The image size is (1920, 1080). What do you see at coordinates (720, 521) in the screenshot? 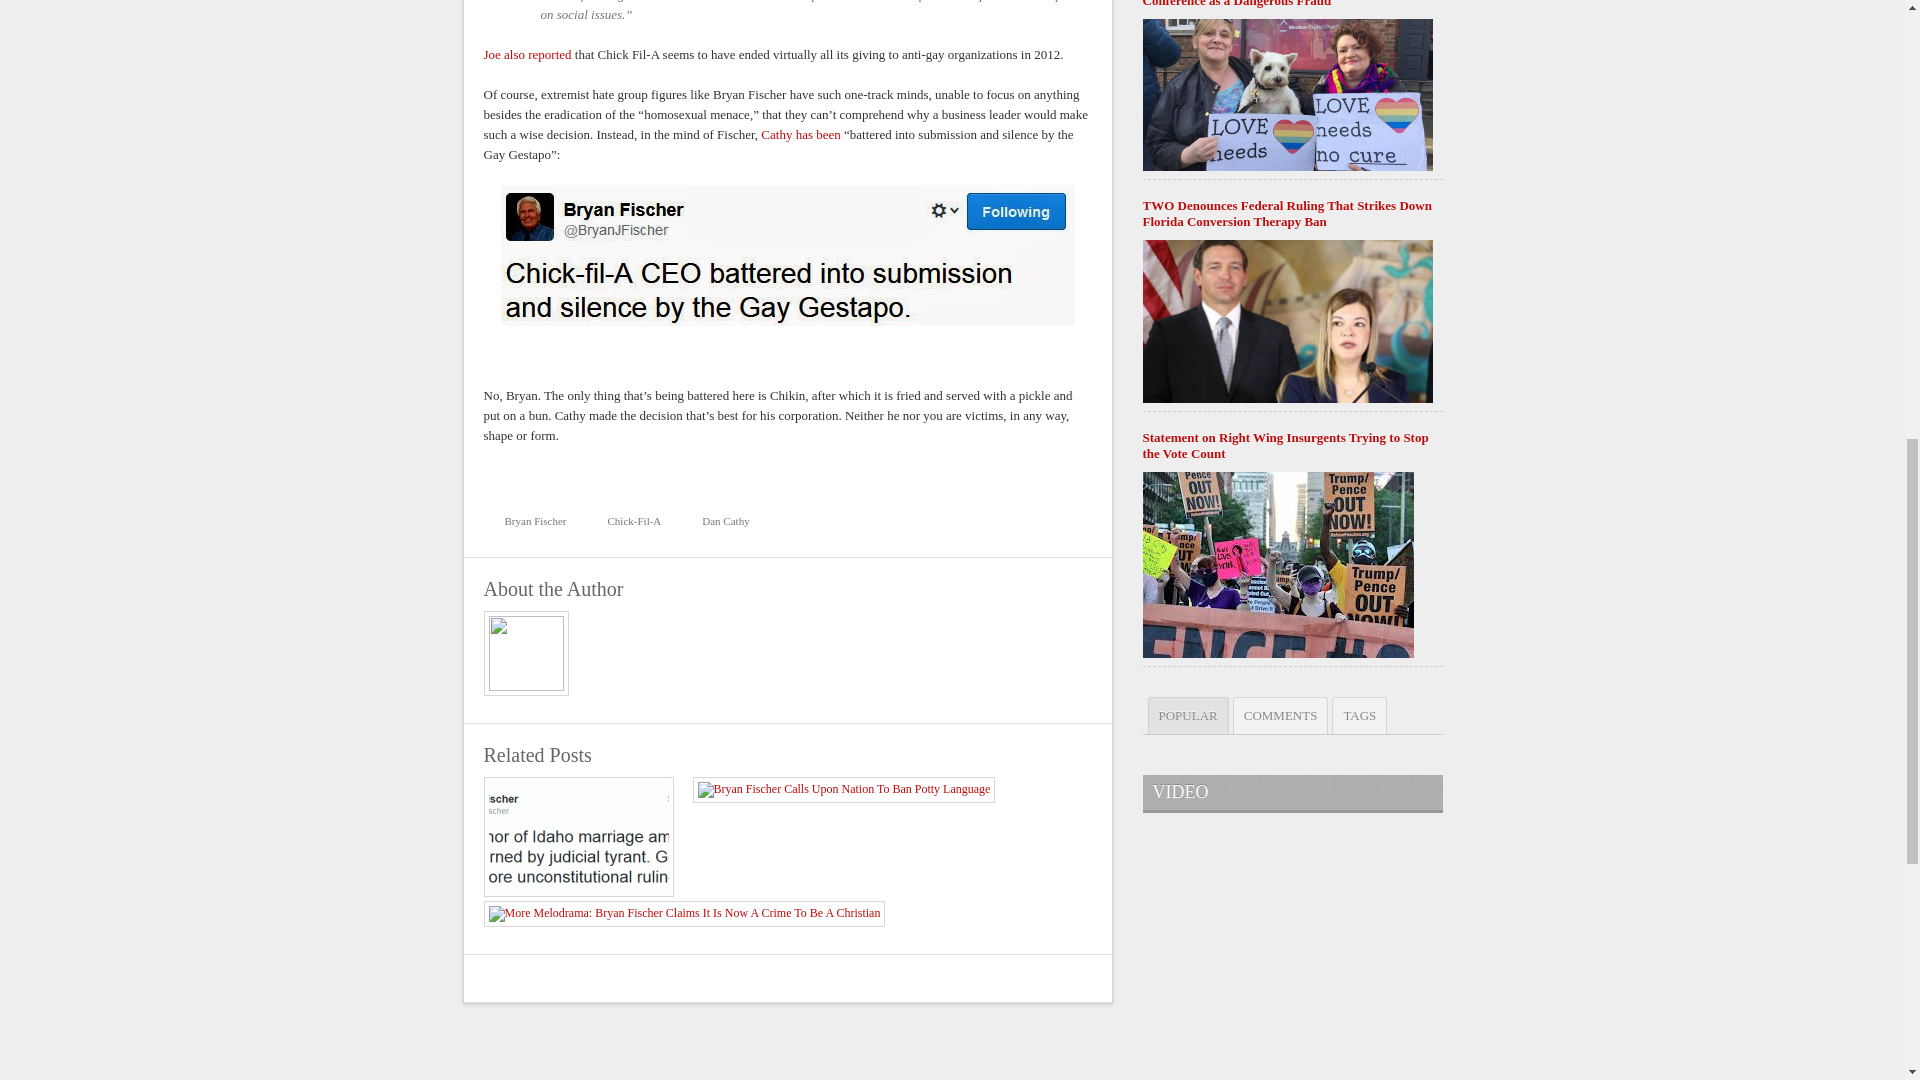
I see `Dan Cathy` at bounding box center [720, 521].